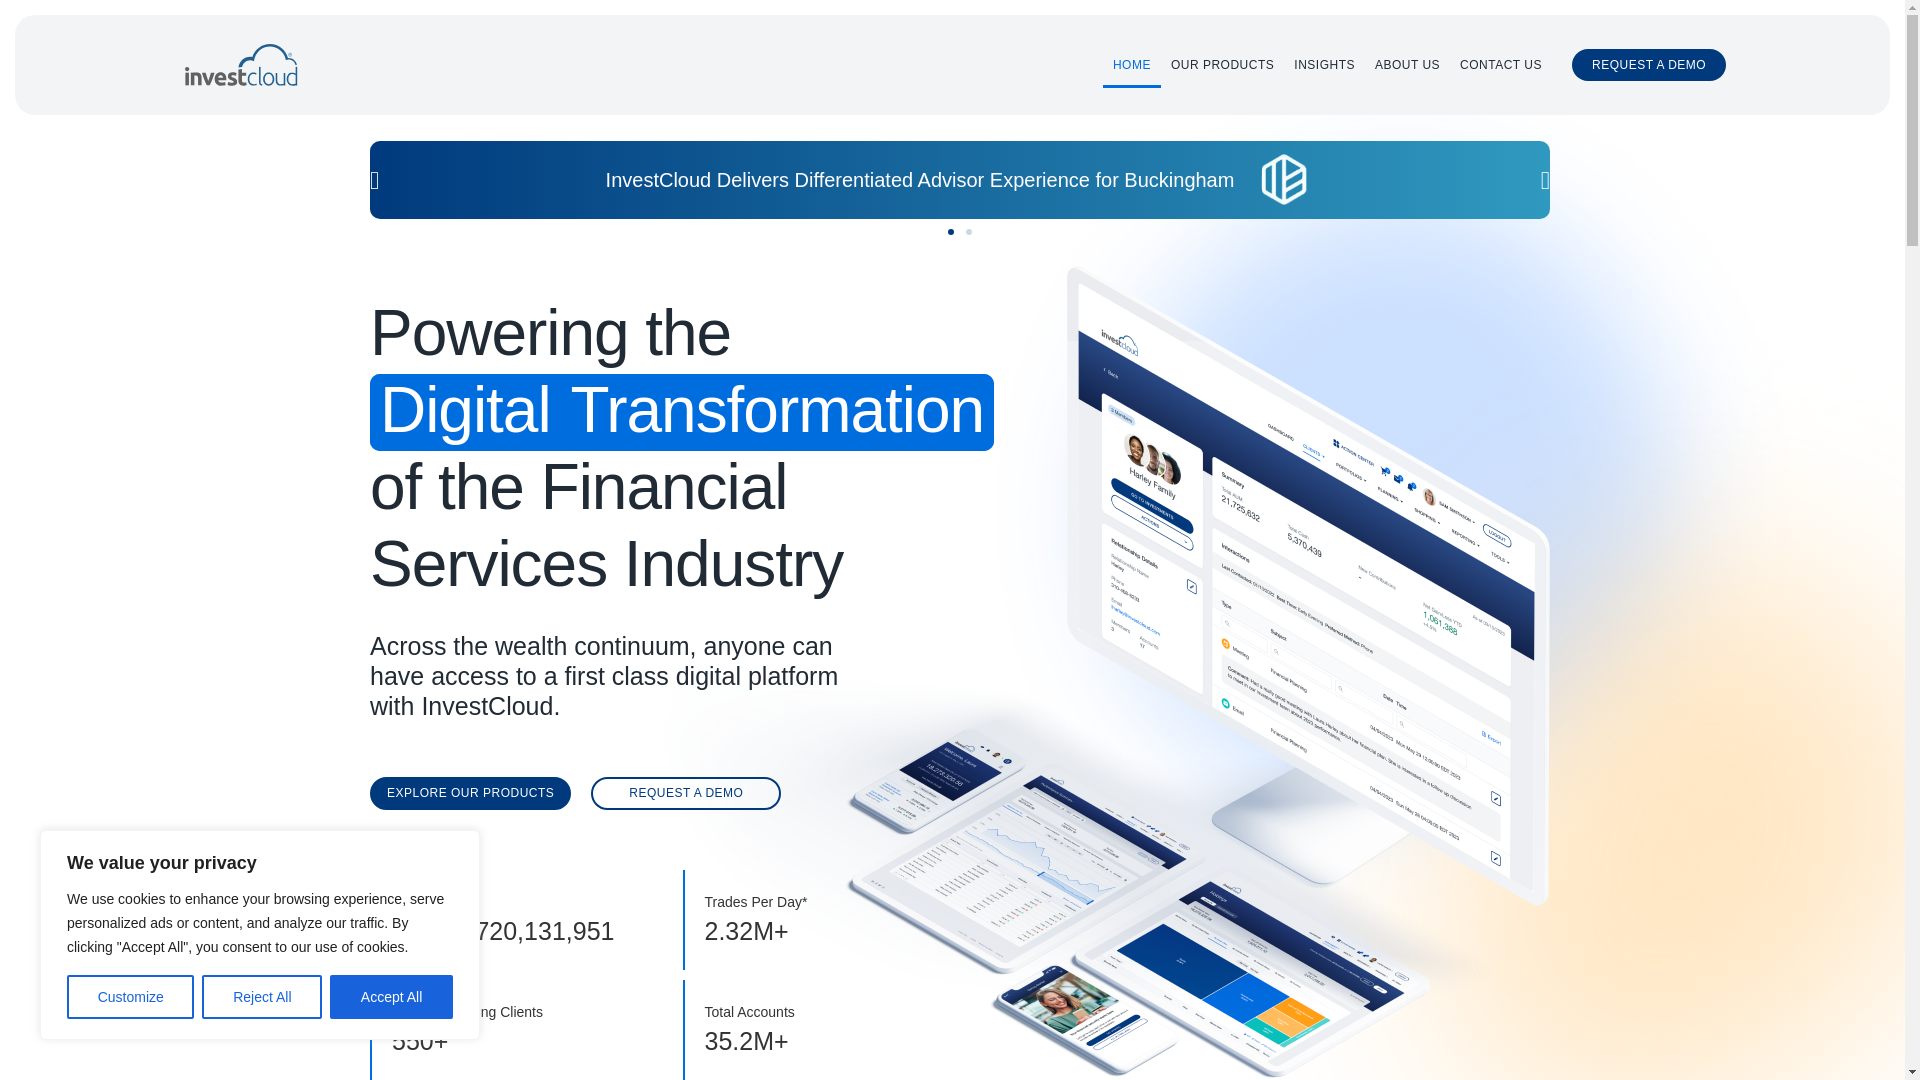 The height and width of the screenshot is (1080, 1920). I want to click on REQUEST A DEMO, so click(1649, 64).